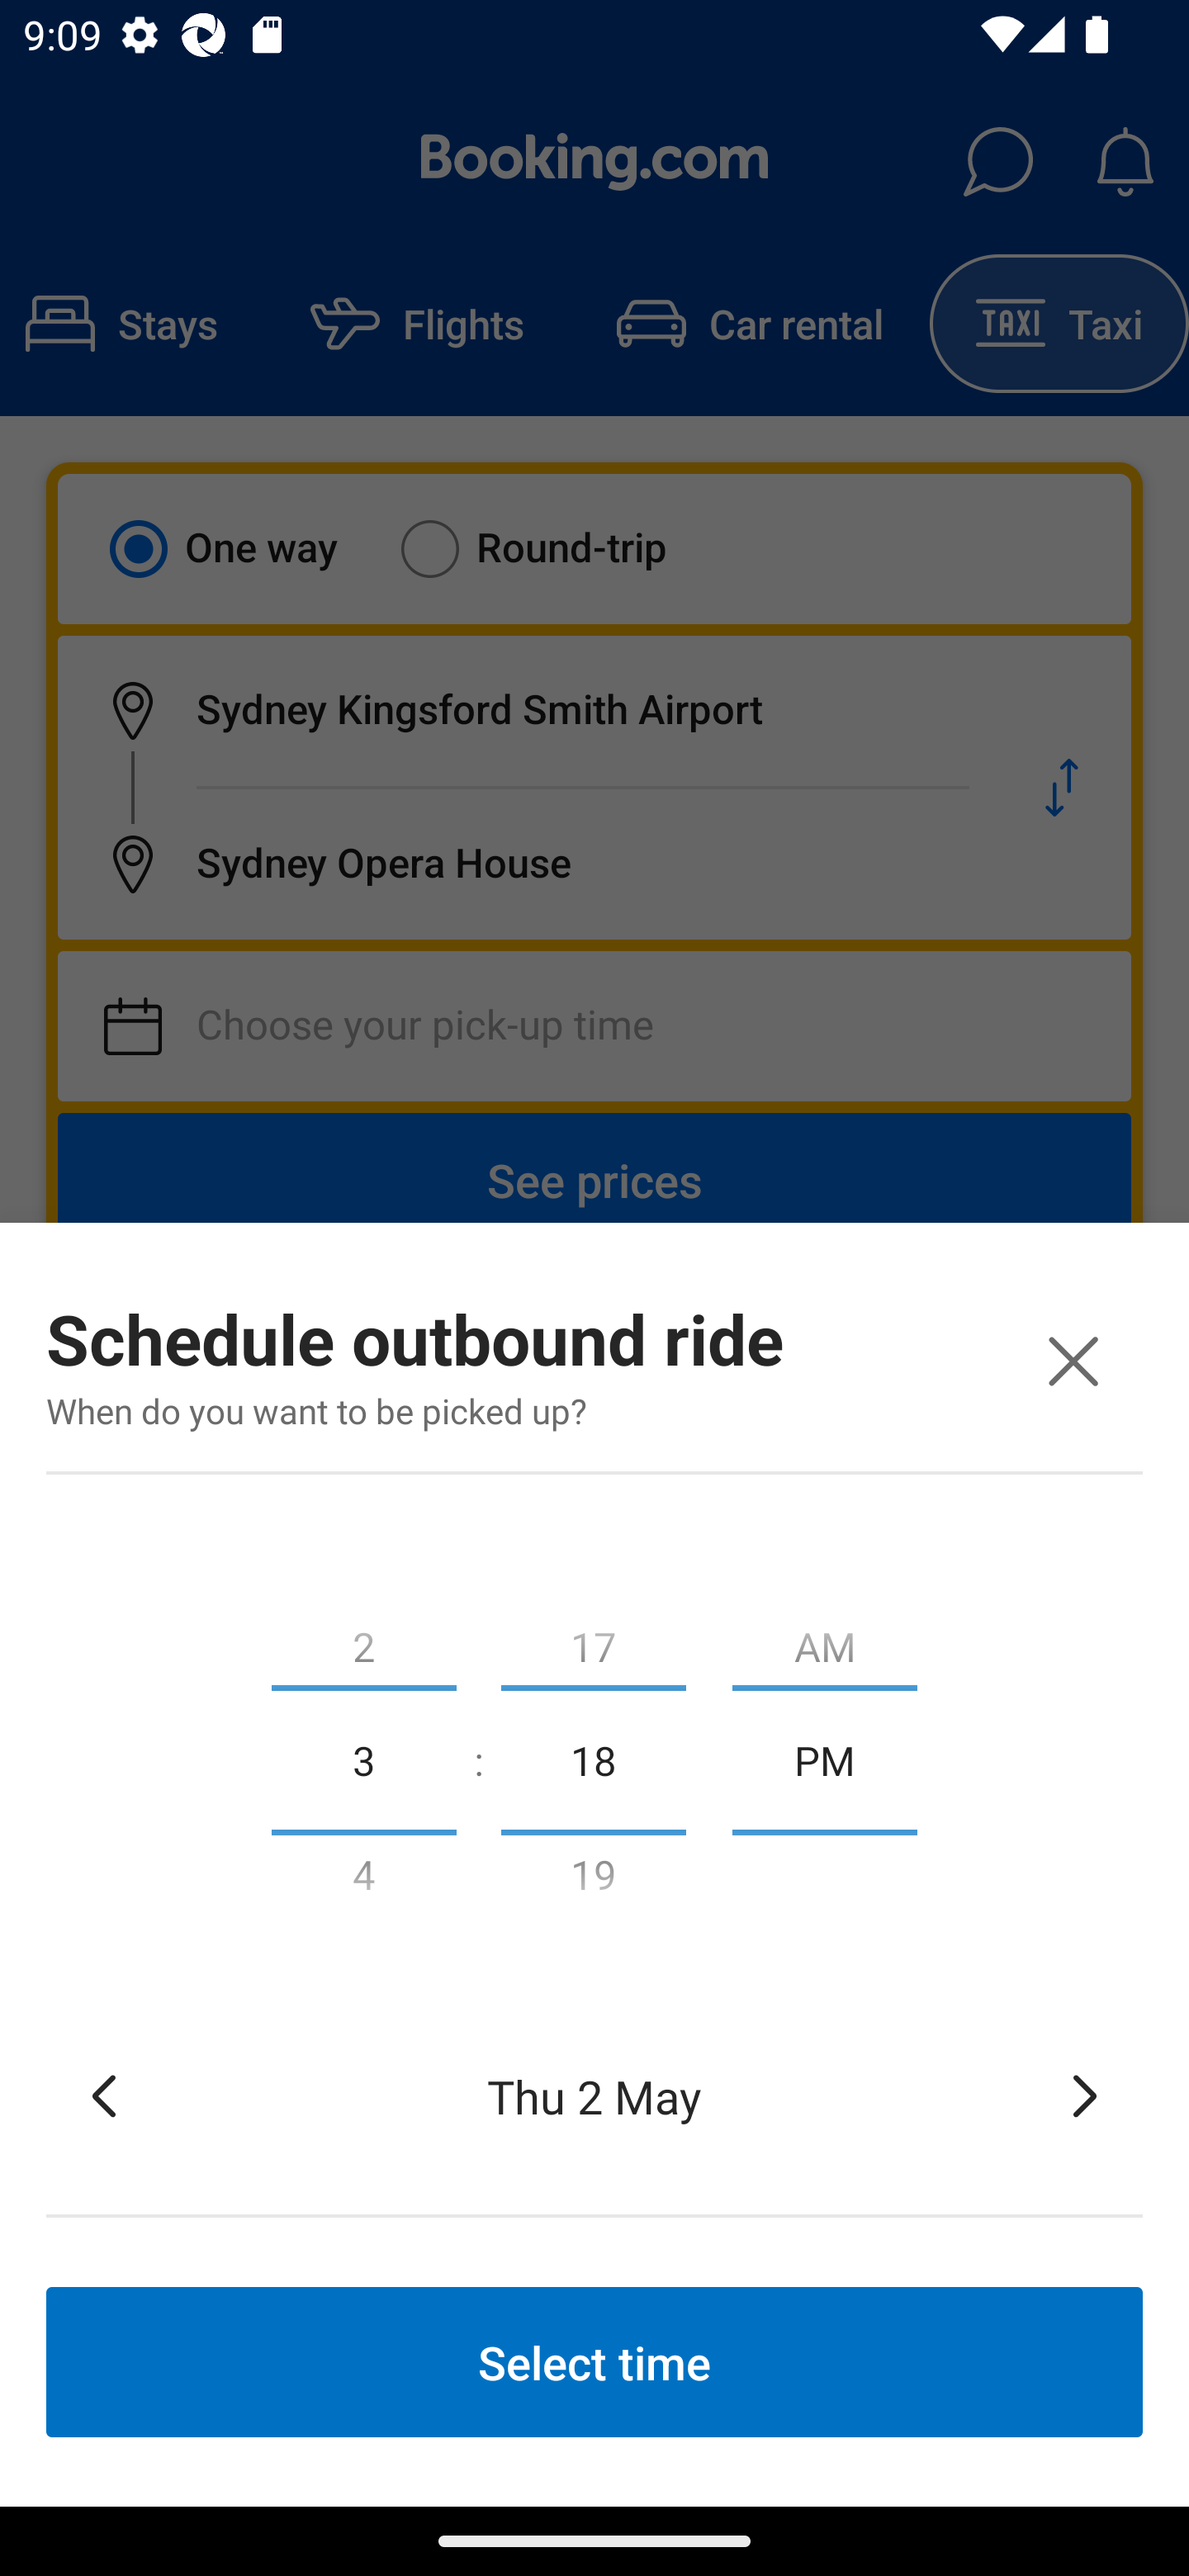 This screenshot has height=2576, width=1189. What do you see at coordinates (593, 1640) in the screenshot?
I see `17` at bounding box center [593, 1640].